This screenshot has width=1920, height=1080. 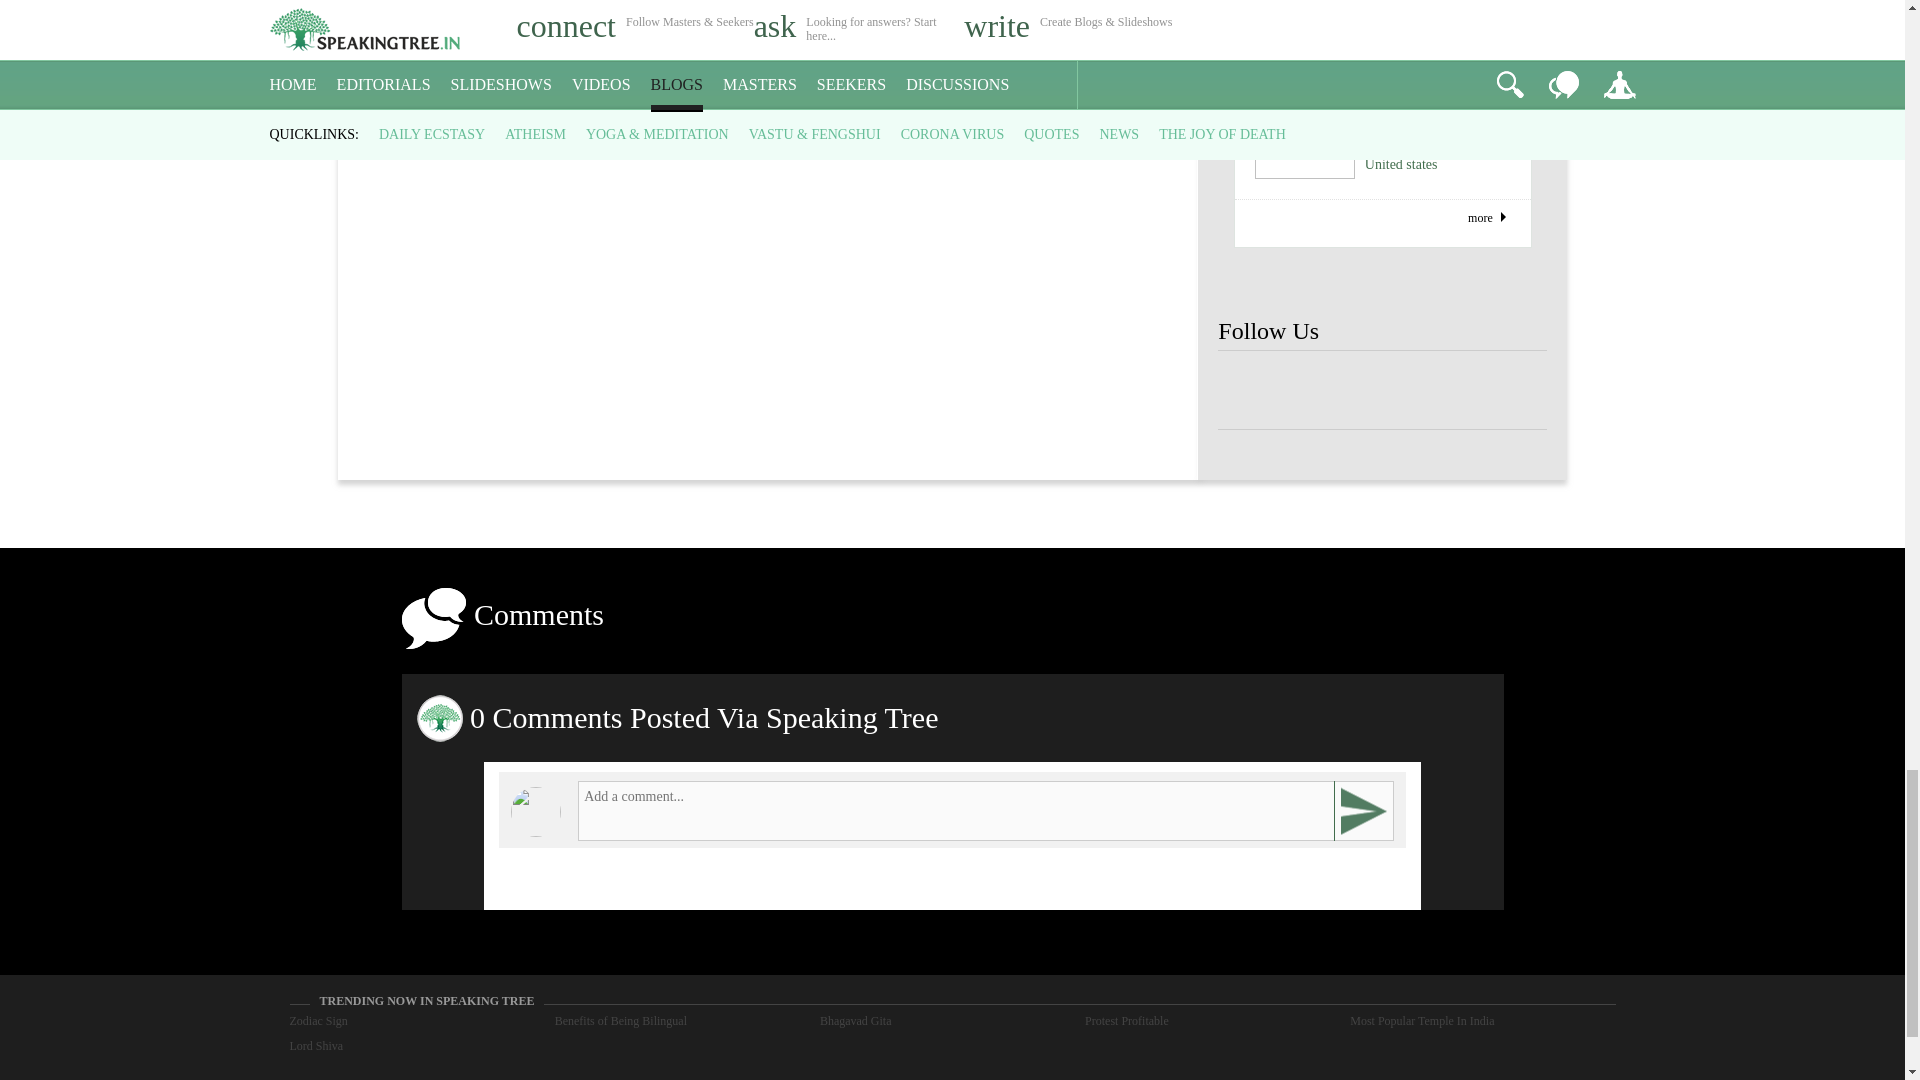 What do you see at coordinates (1316, 390) in the screenshot?
I see `Speaking Tree FaceBook` at bounding box center [1316, 390].